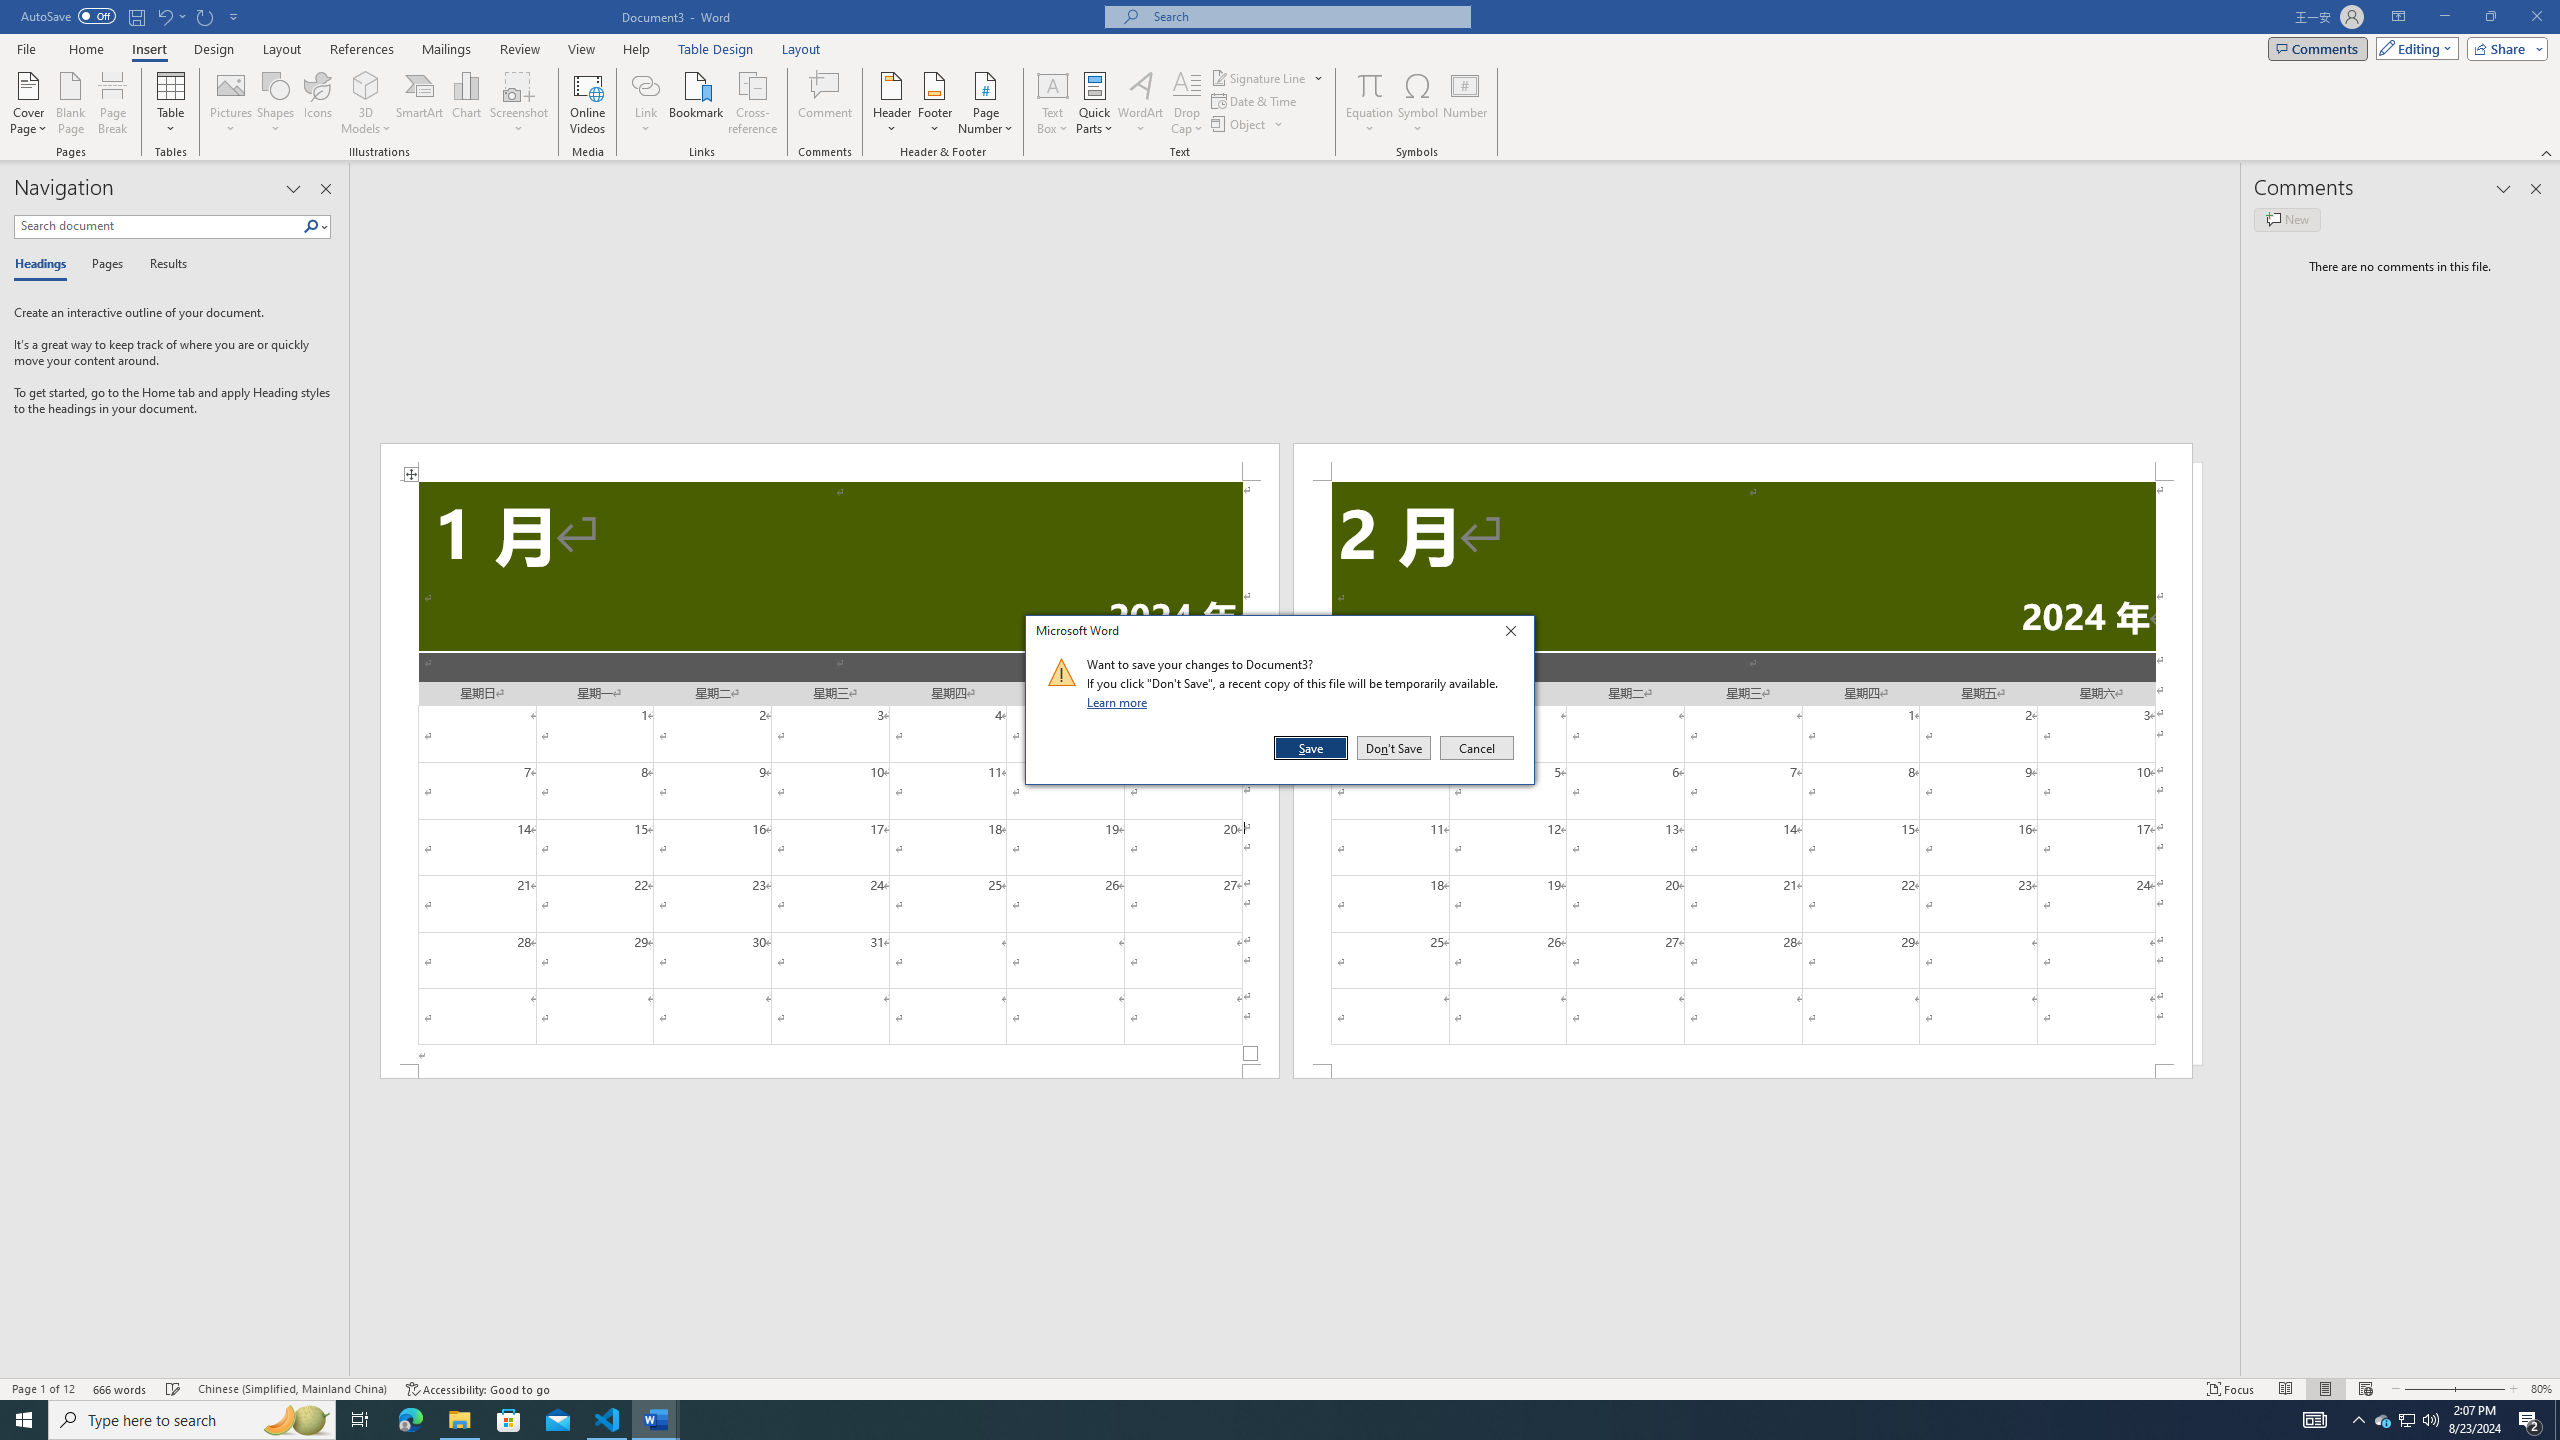 This screenshot has height=1440, width=2560. What do you see at coordinates (312, 226) in the screenshot?
I see `Search` at bounding box center [312, 226].